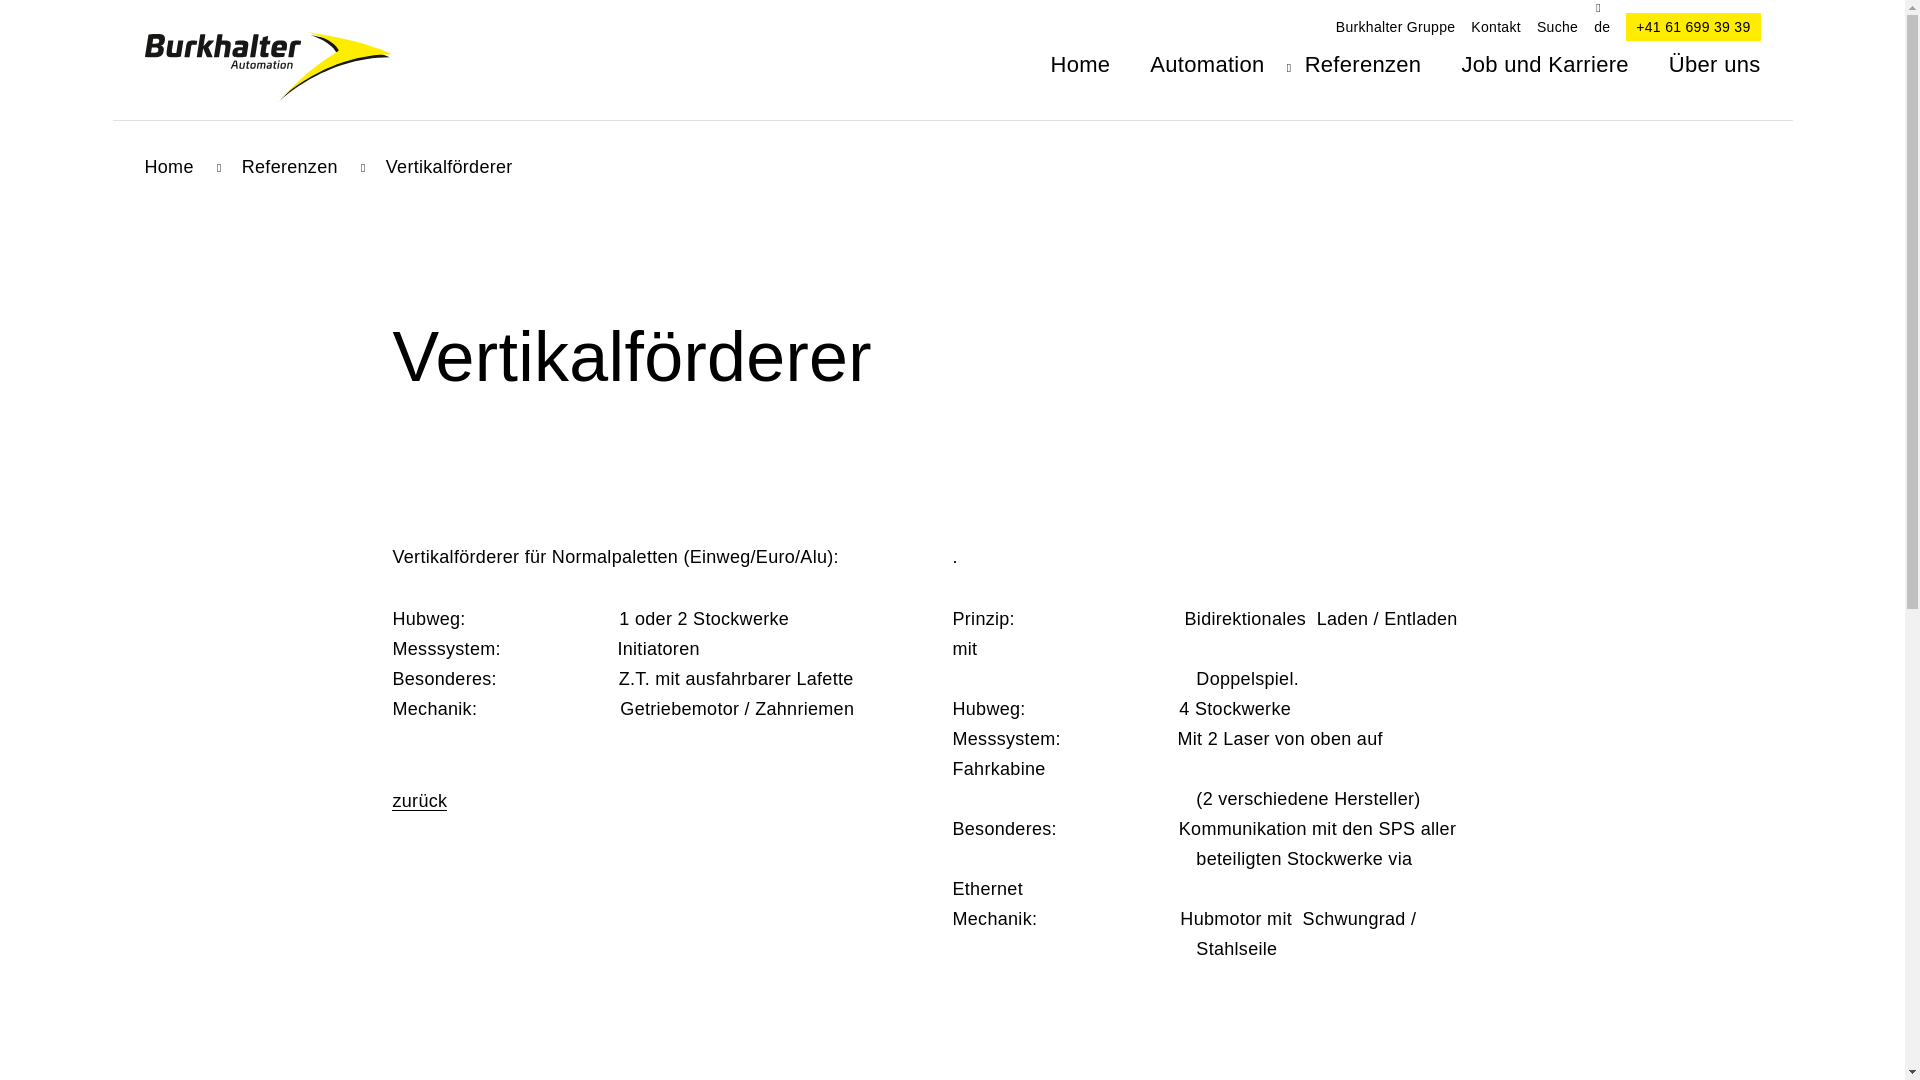  I want to click on Automation, so click(1207, 64).